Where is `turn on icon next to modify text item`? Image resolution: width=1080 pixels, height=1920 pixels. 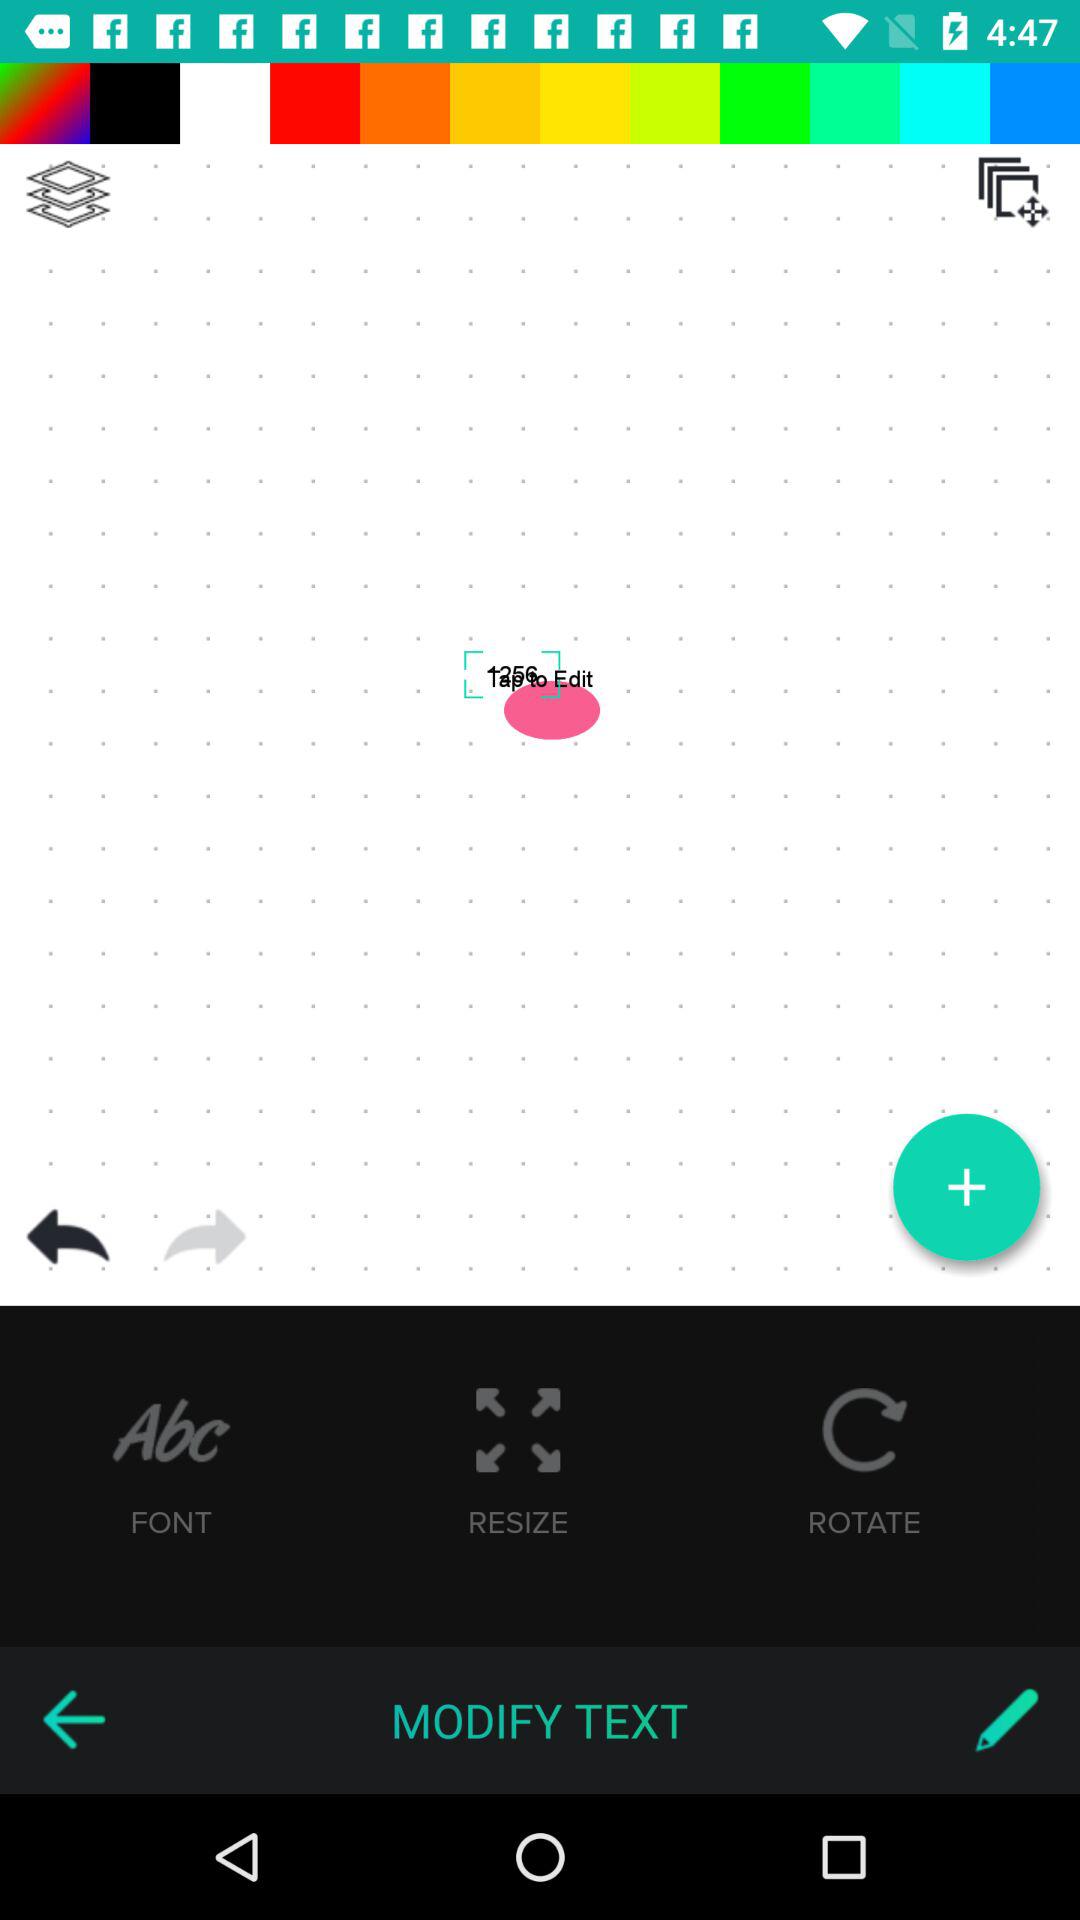 turn on icon next to modify text item is located at coordinates (73, 1720).